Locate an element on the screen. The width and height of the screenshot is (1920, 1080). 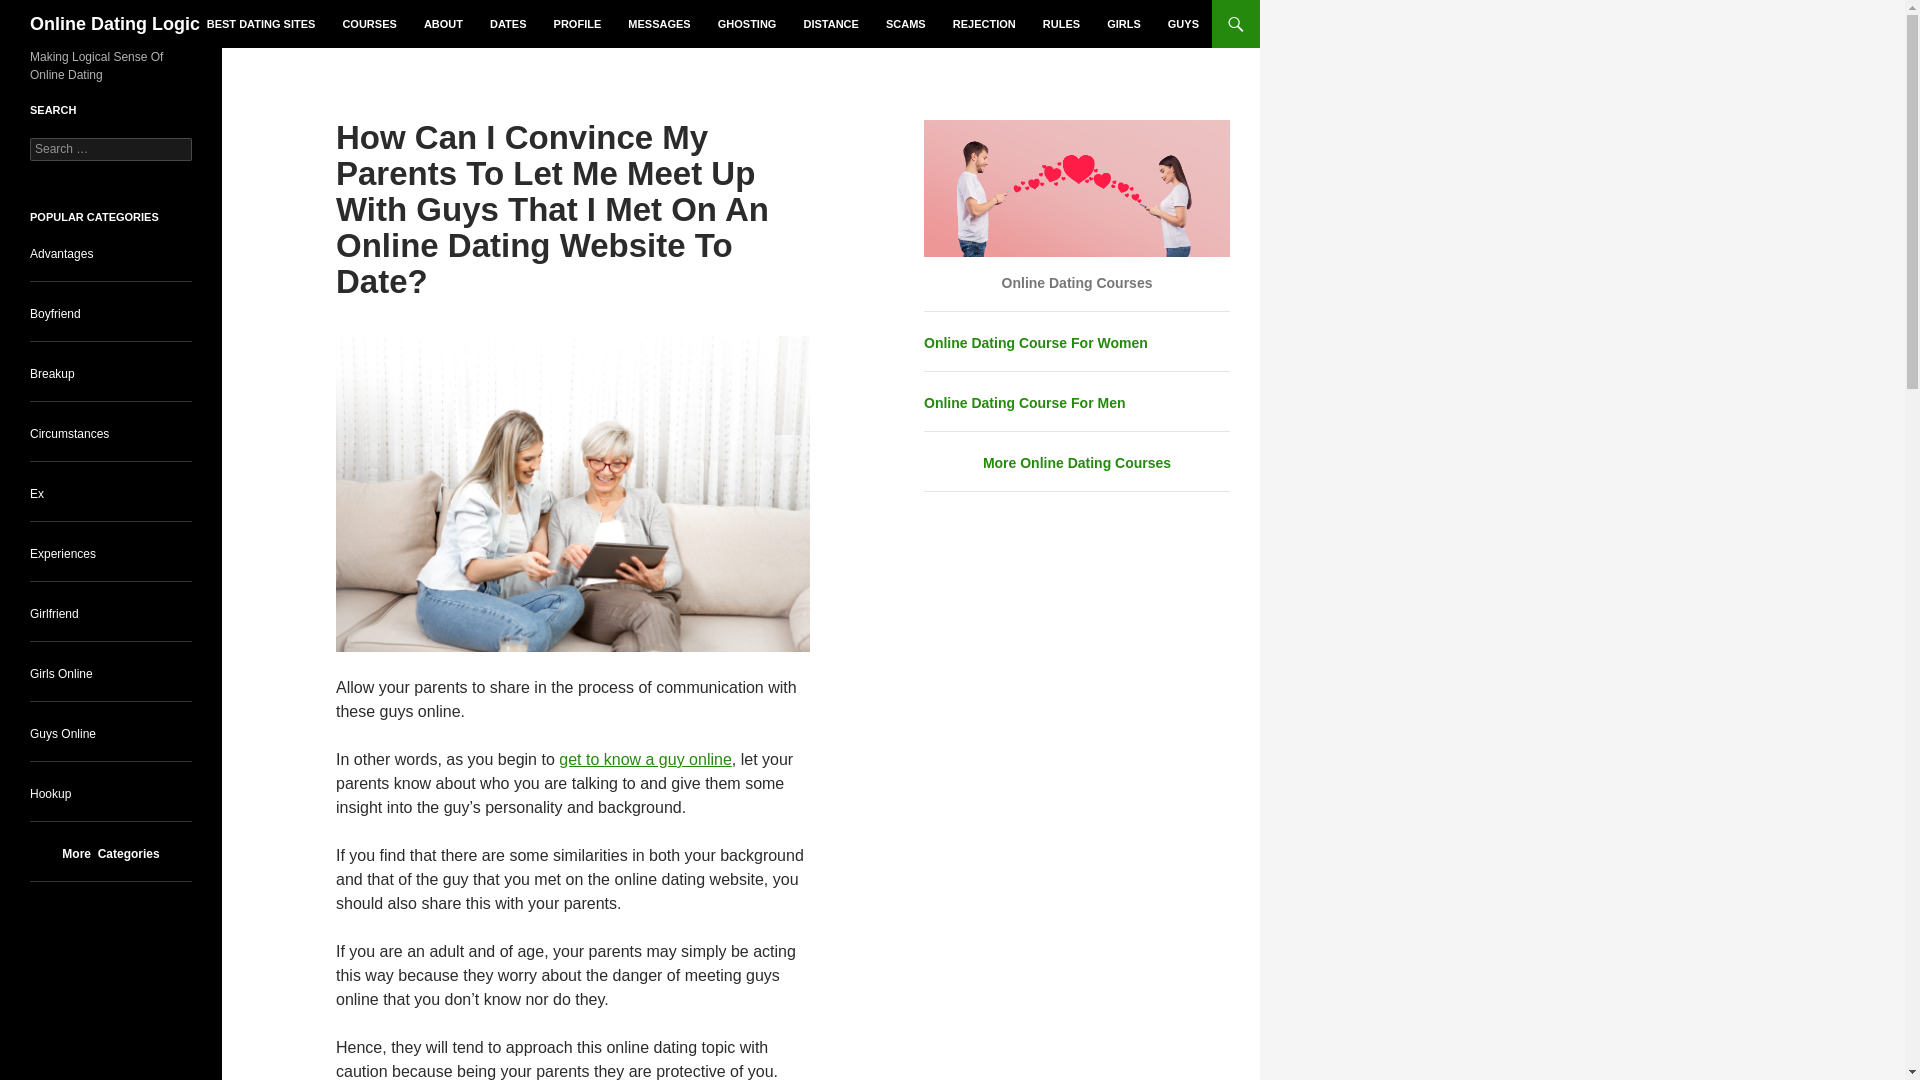
GIRLS is located at coordinates (1124, 24).